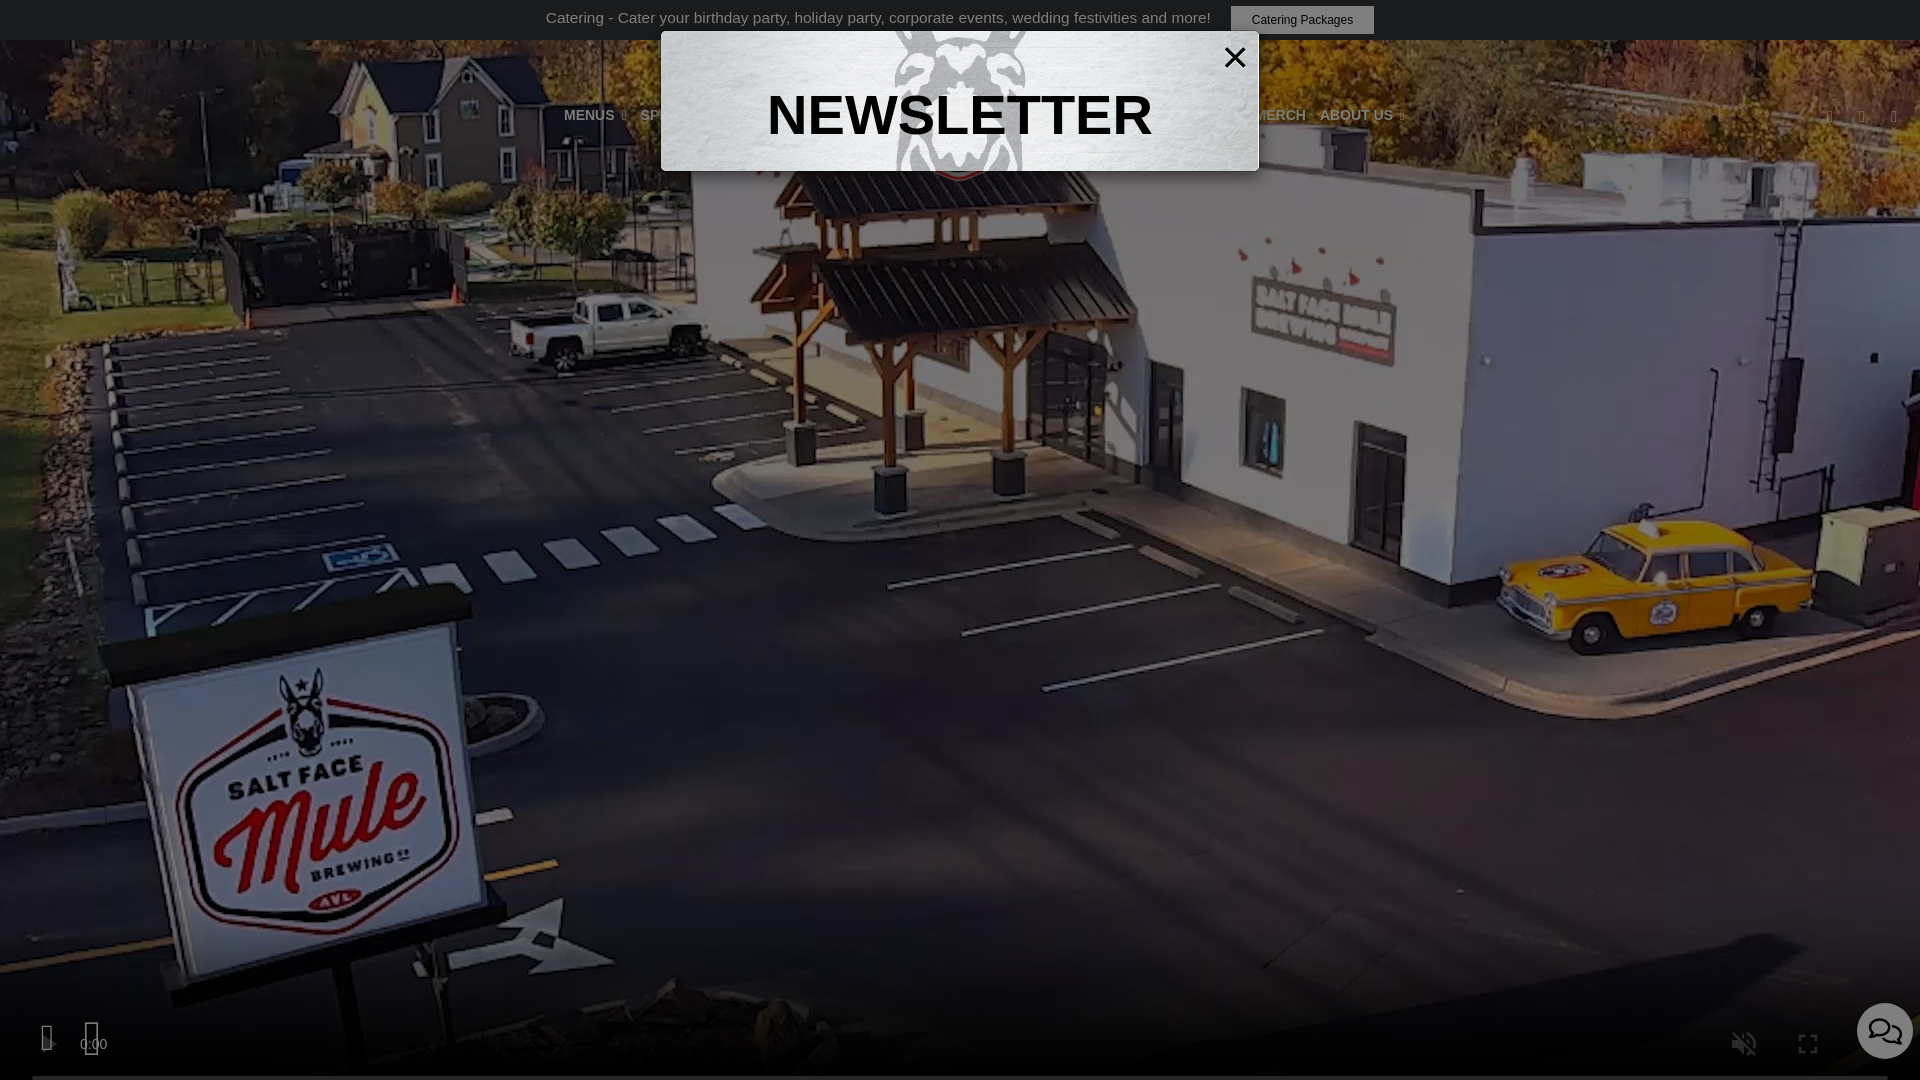 This screenshot has height=1080, width=1920. I want to click on HAPPENINGS, so click(834, 114).